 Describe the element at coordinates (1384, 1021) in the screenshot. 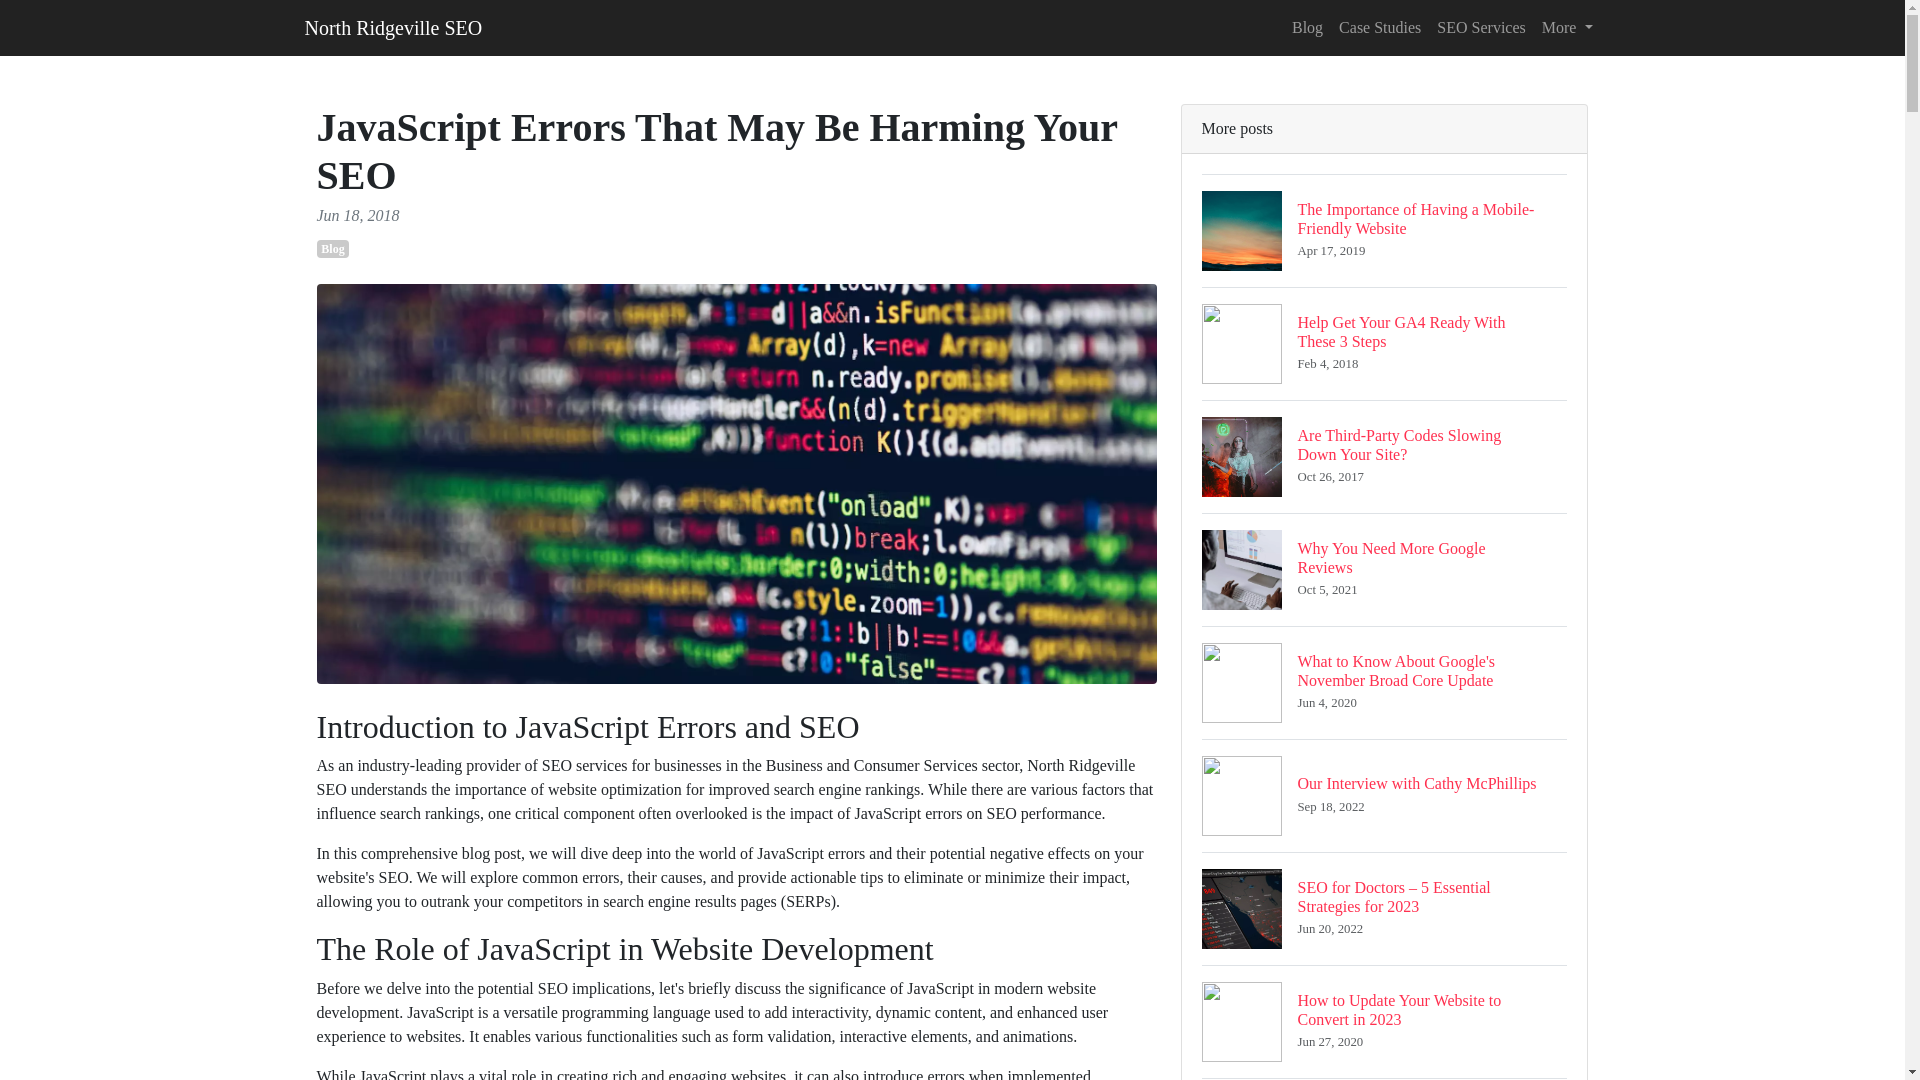

I see `Case Studies` at that location.